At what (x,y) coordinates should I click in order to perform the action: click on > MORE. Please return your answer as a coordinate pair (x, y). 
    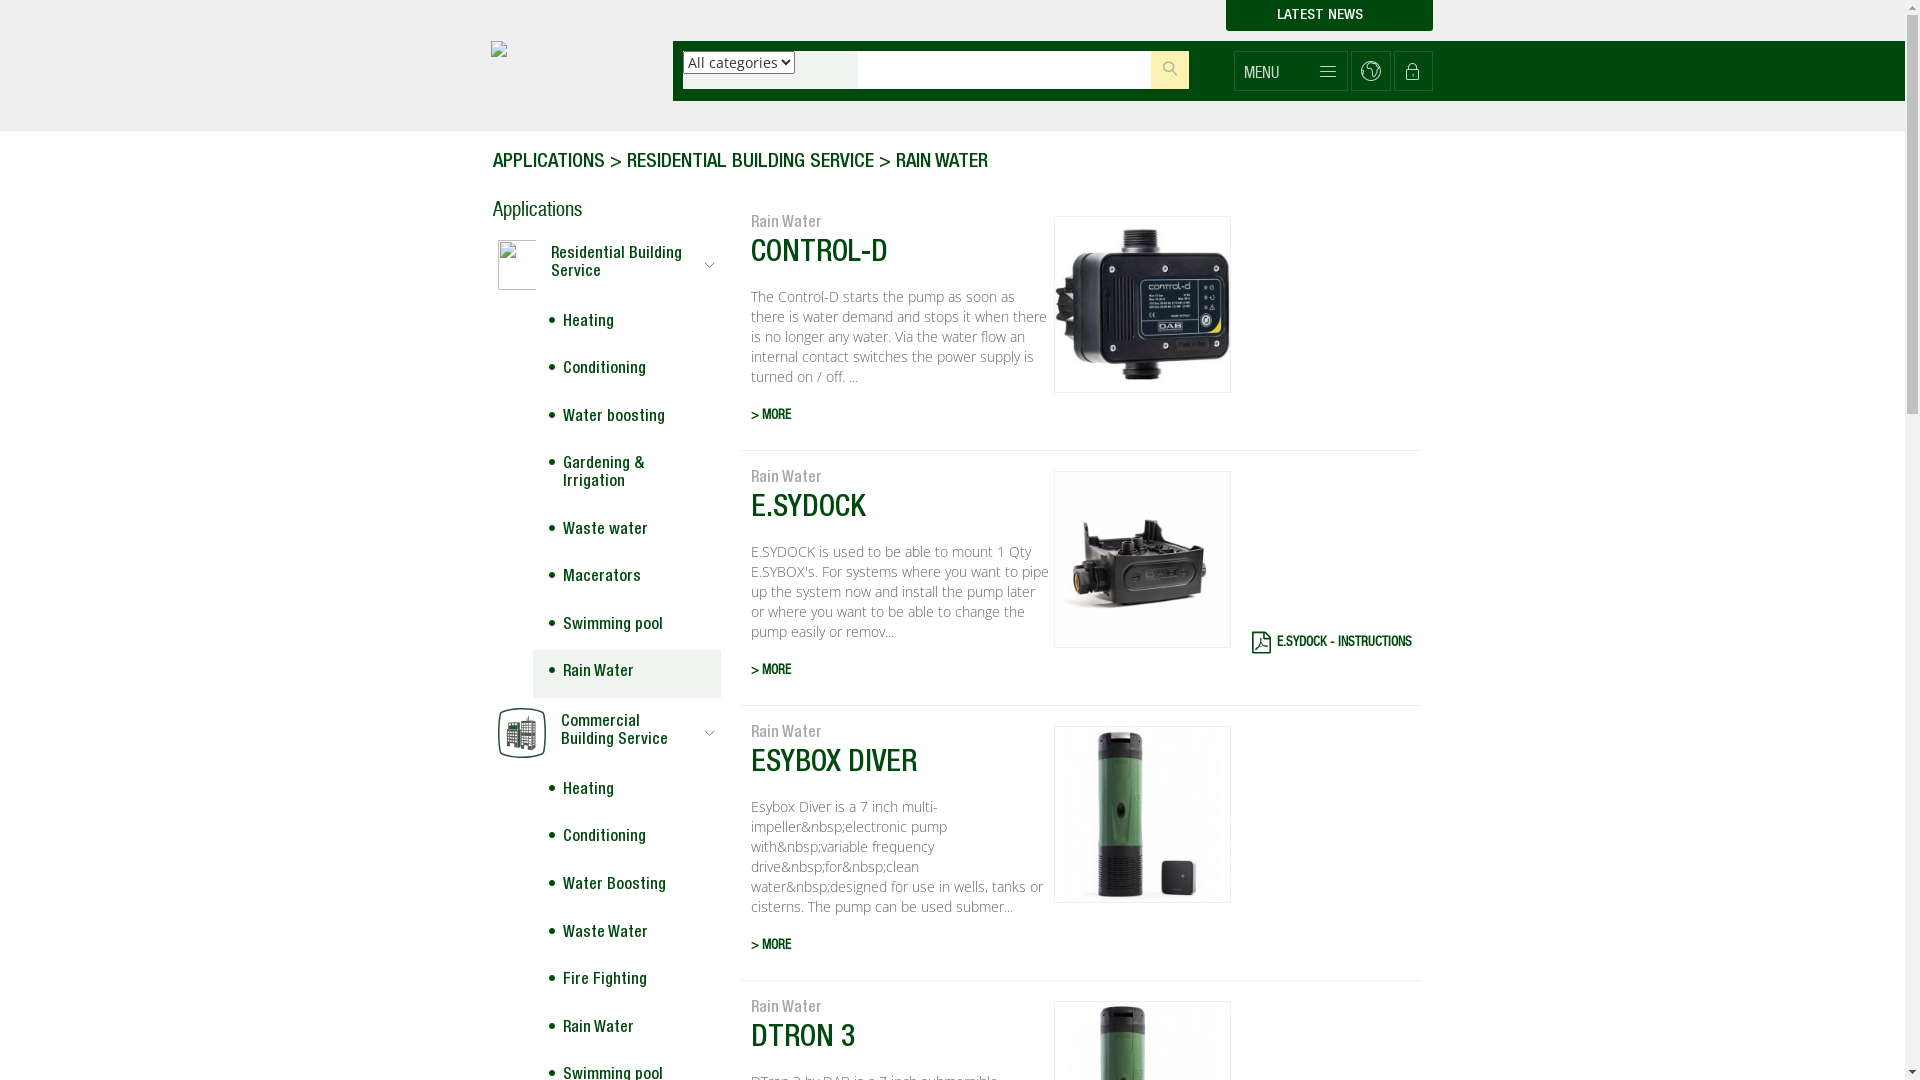
    Looking at the image, I should click on (900, 416).